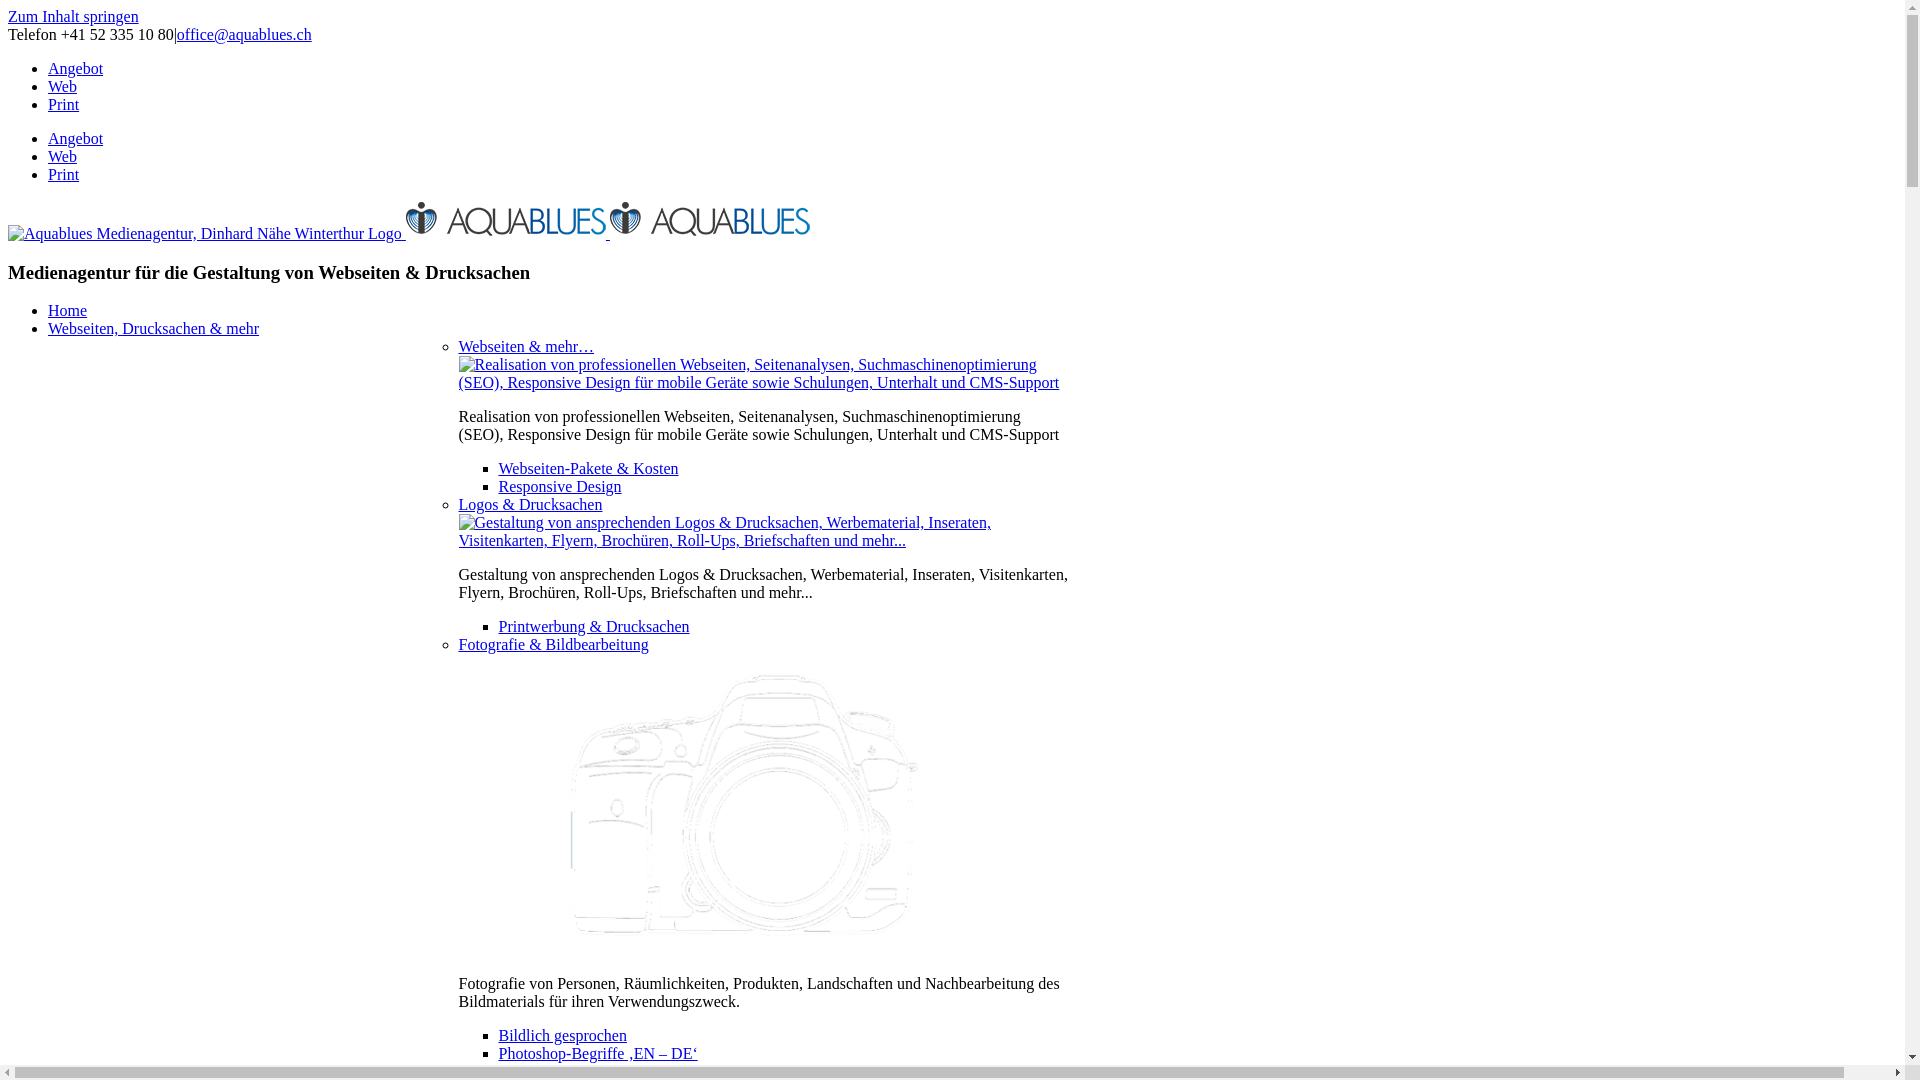 The height and width of the screenshot is (1080, 1920). I want to click on Print, so click(64, 104).